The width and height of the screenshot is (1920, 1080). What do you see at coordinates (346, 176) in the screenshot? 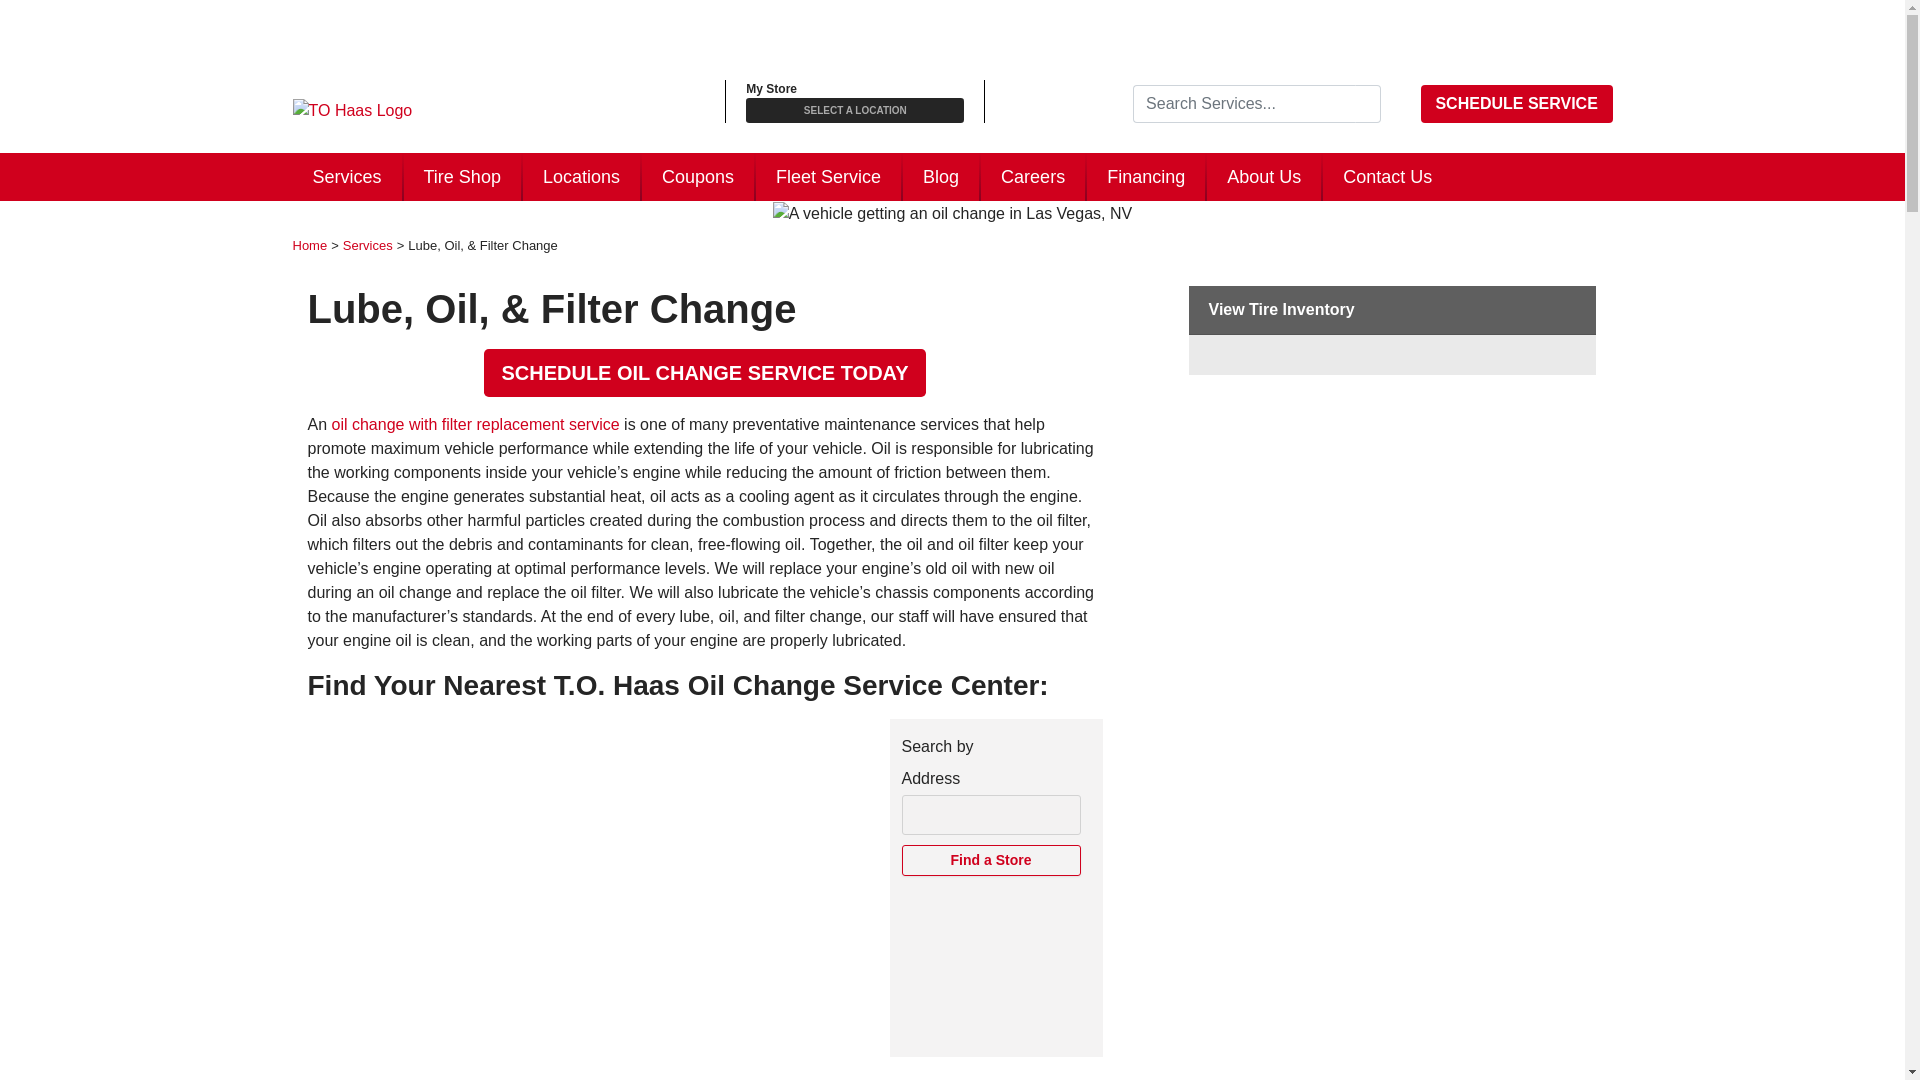
I see `Services` at bounding box center [346, 176].